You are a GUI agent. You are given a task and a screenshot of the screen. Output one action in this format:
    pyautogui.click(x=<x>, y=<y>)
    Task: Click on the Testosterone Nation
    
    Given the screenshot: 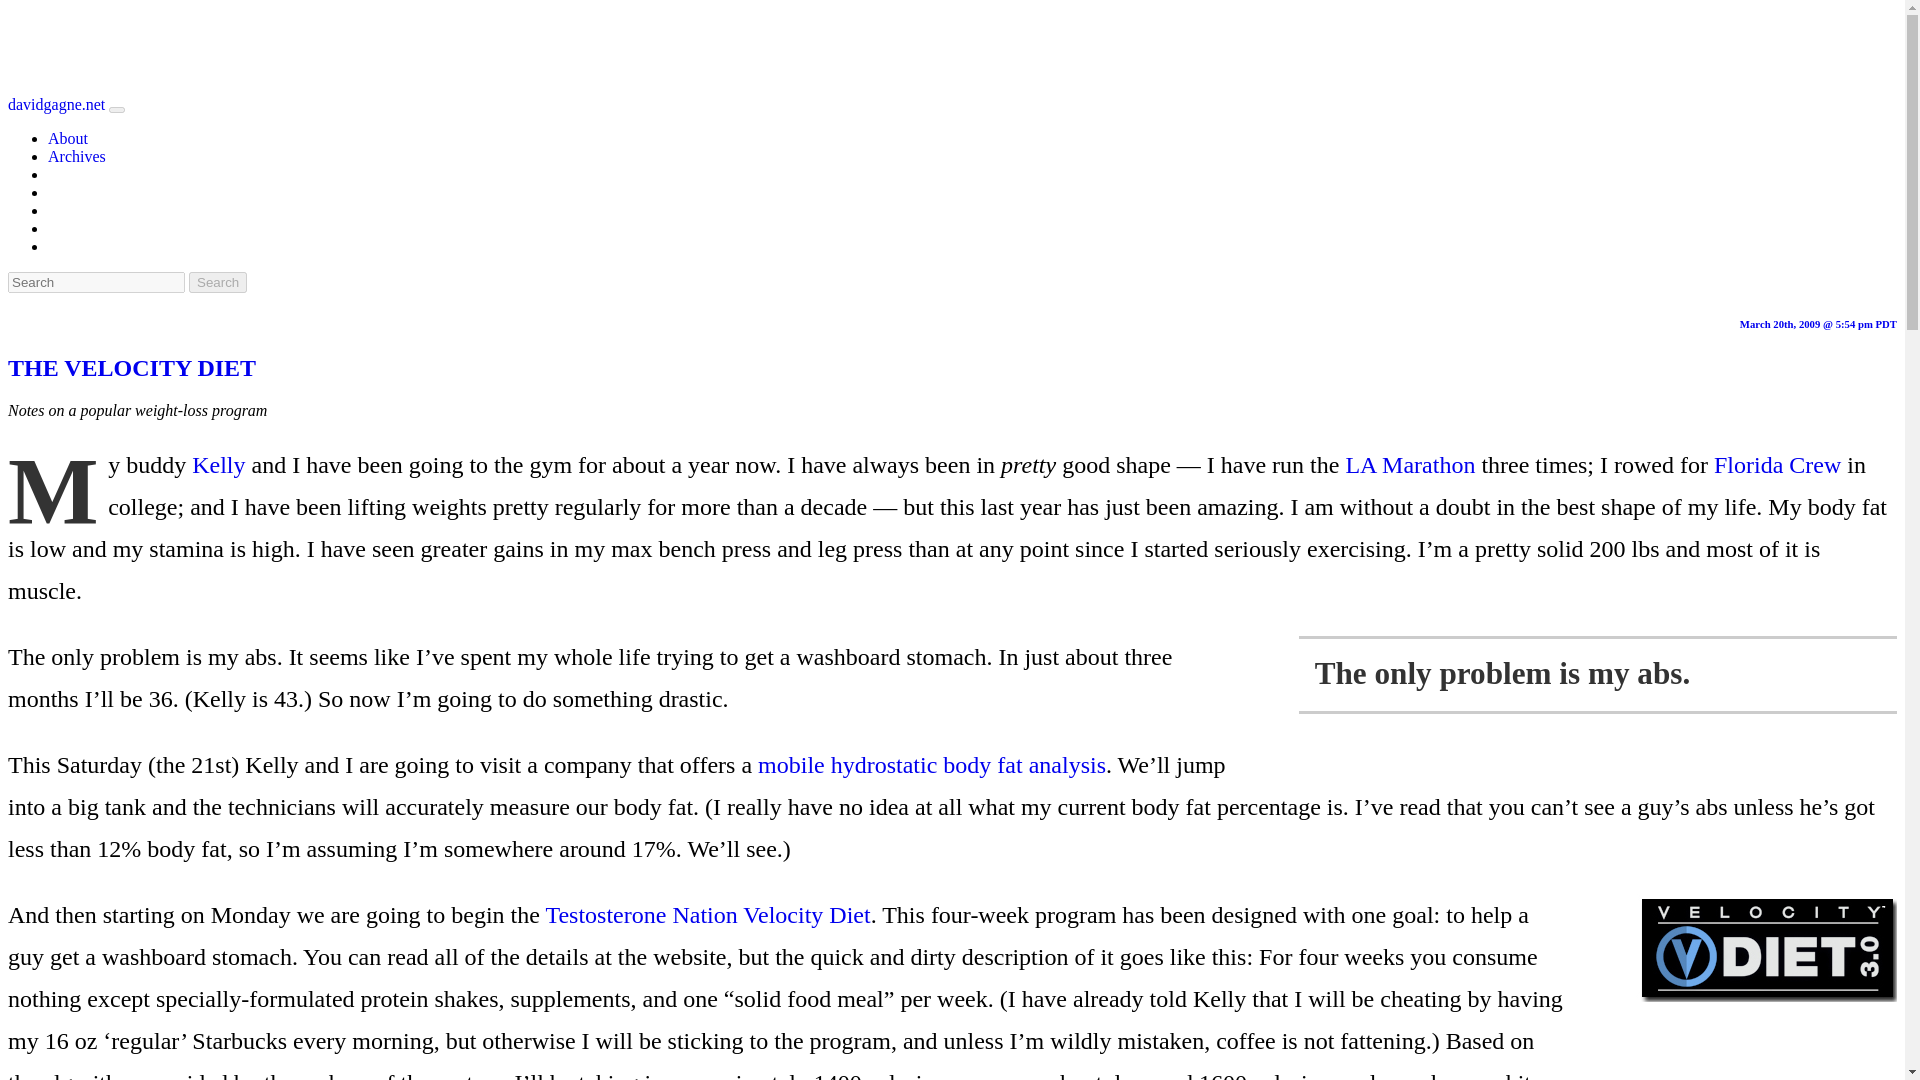 What is the action you would take?
    pyautogui.click(x=641, y=914)
    